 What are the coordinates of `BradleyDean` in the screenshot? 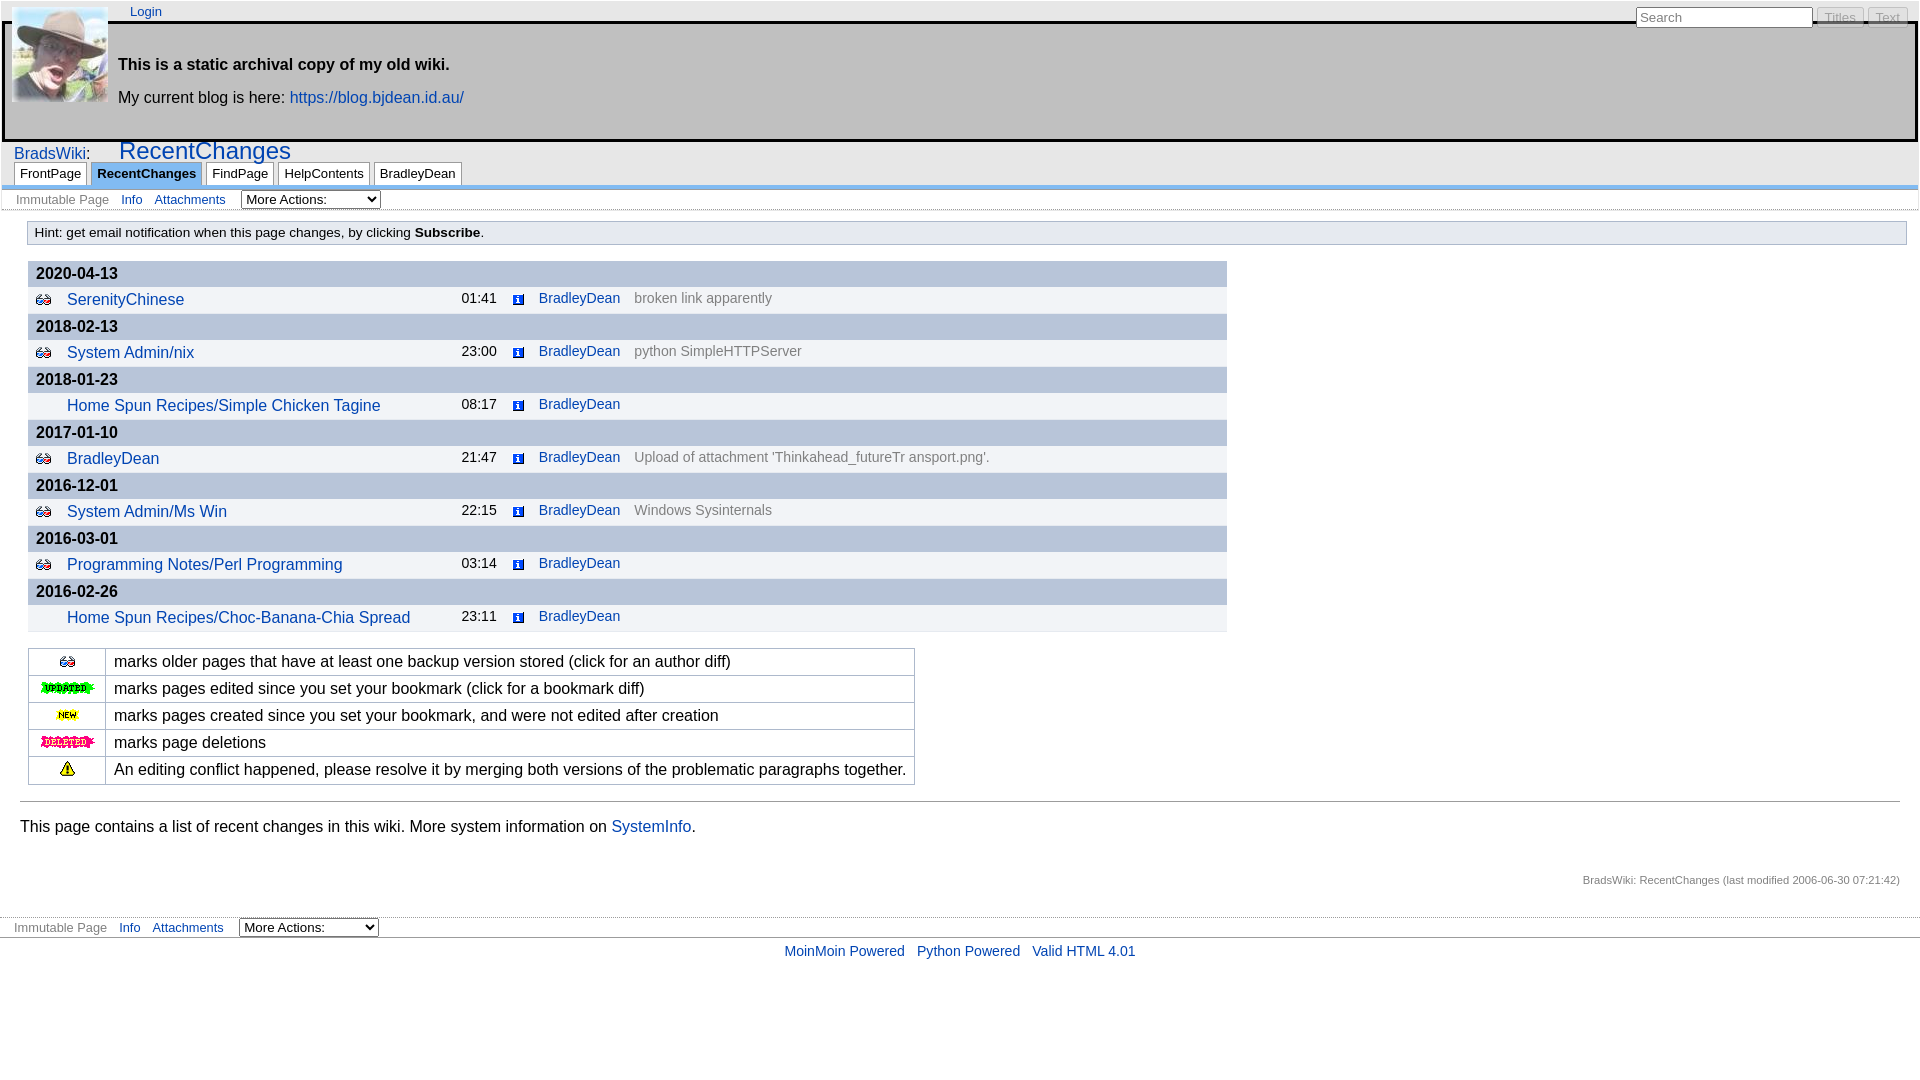 It's located at (580, 351).